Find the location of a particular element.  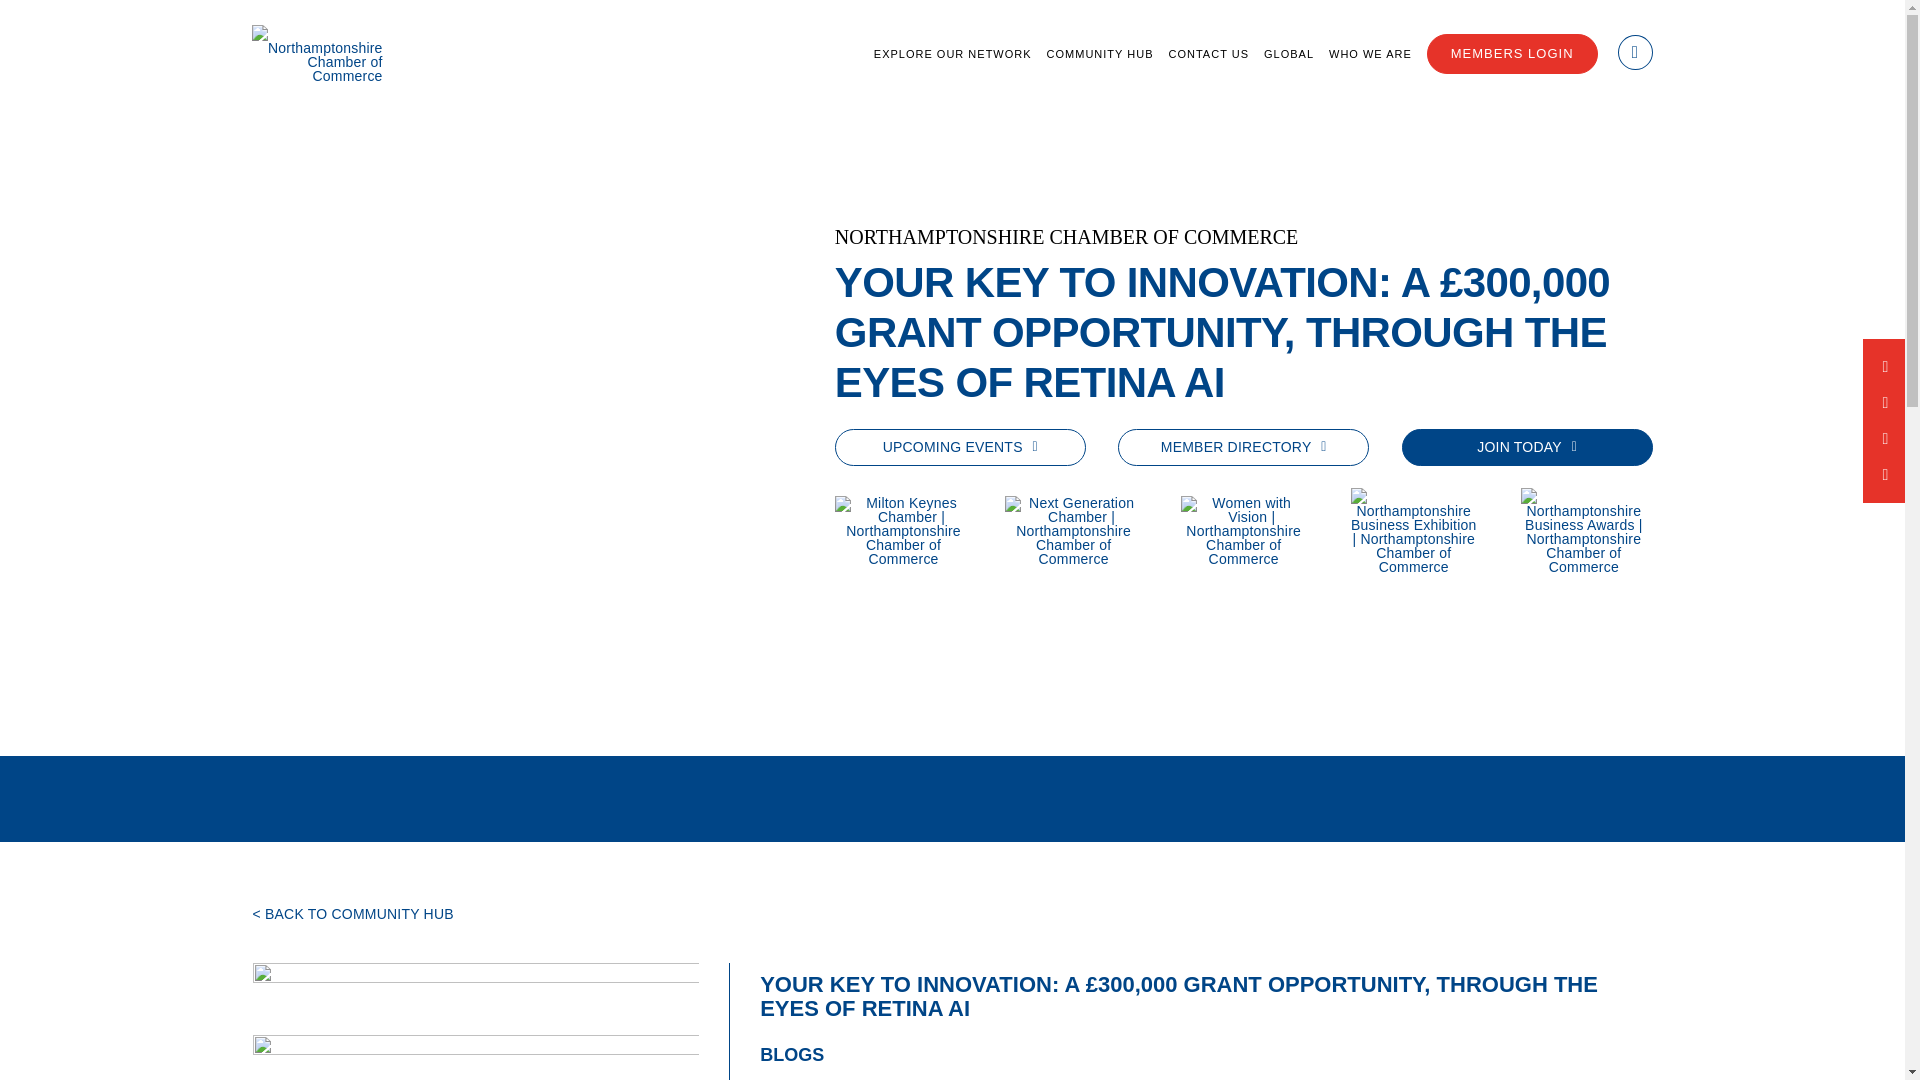

COMMUNITY HUB is located at coordinates (1100, 54).